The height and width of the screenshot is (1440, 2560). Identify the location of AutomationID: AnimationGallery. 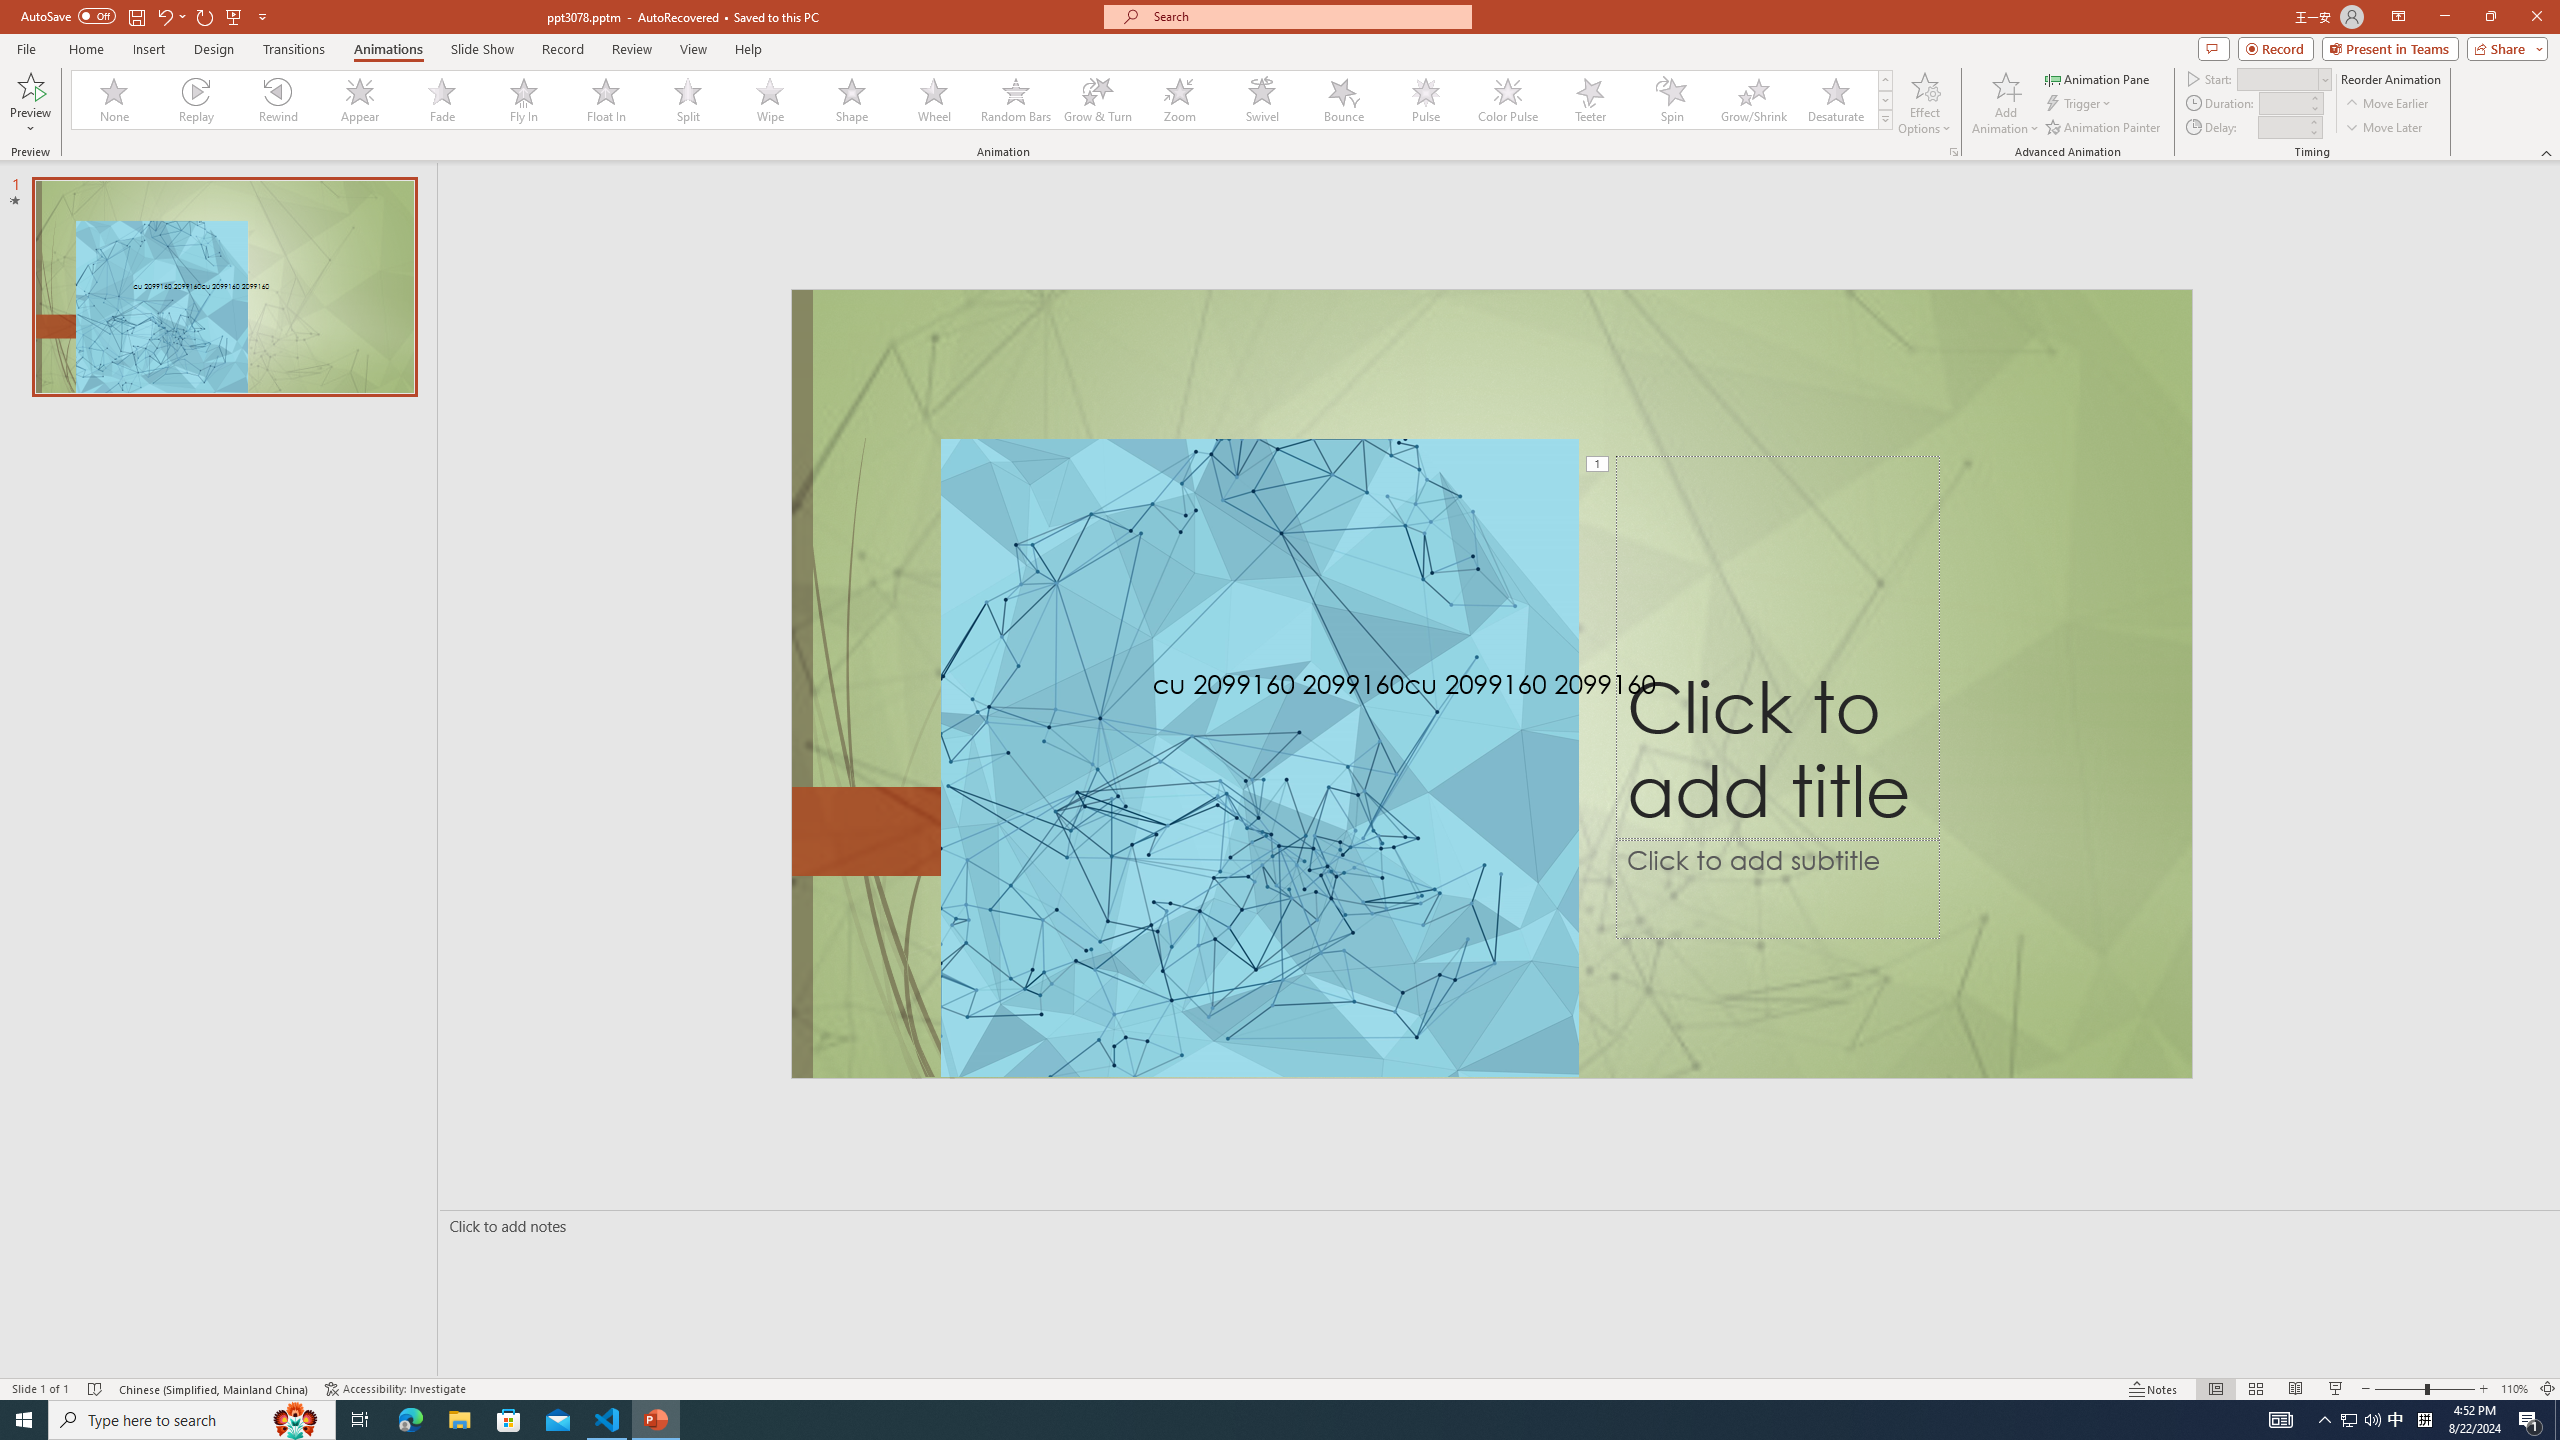
(982, 100).